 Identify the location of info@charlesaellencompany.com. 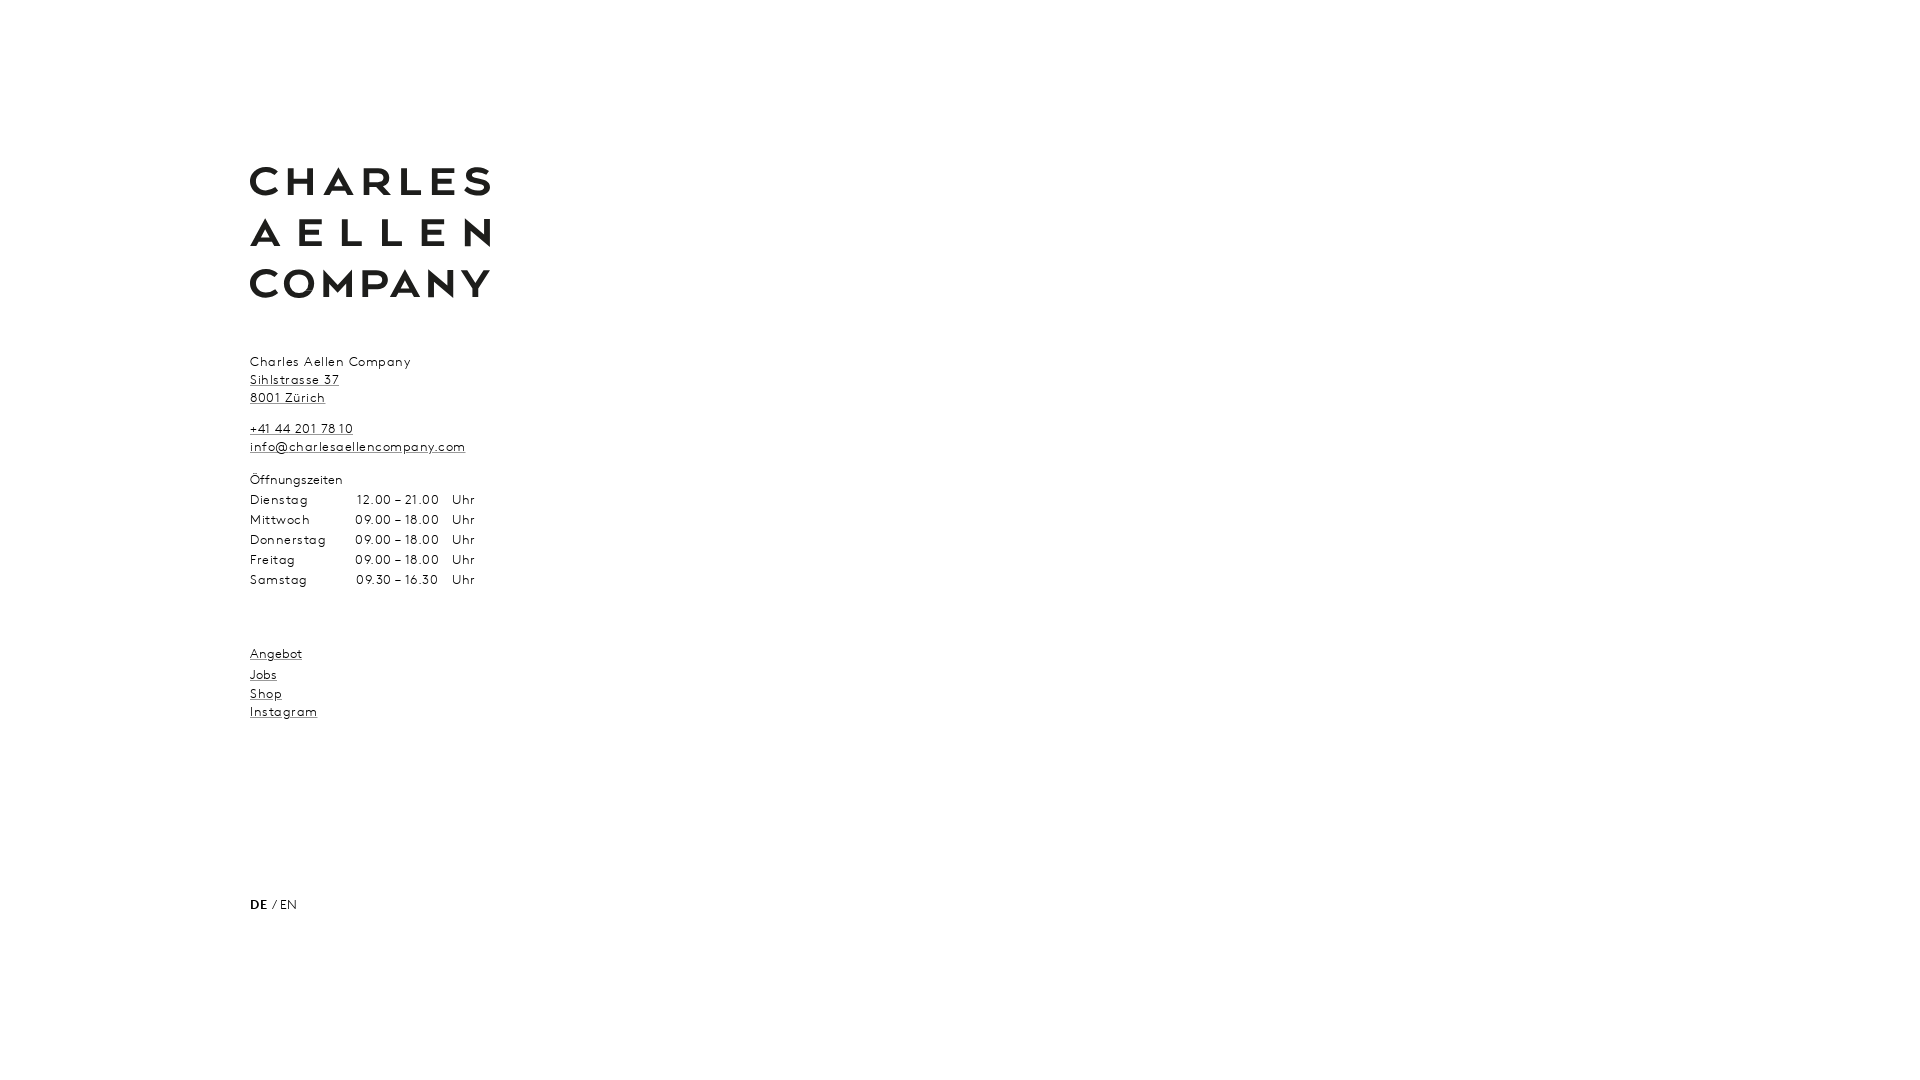
(358, 446).